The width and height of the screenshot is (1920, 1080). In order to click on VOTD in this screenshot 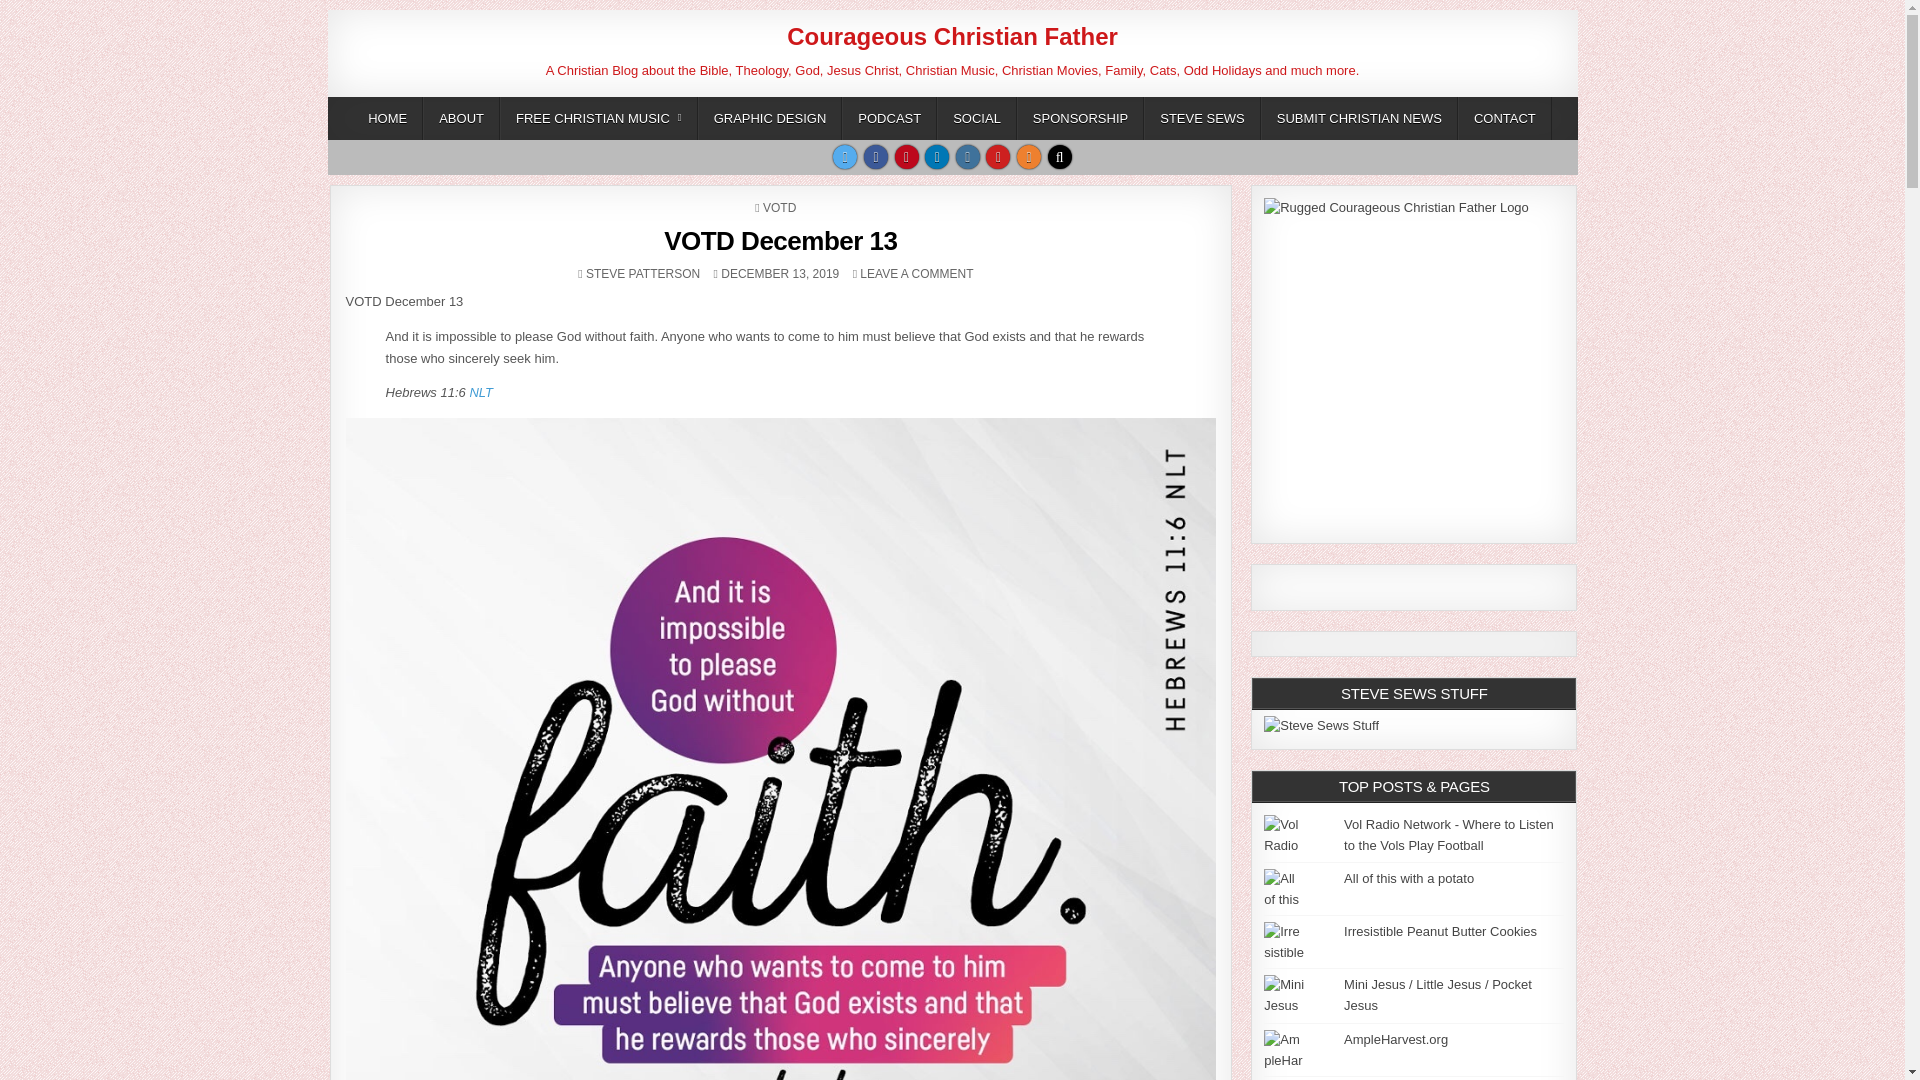, I will do `click(779, 207)`.